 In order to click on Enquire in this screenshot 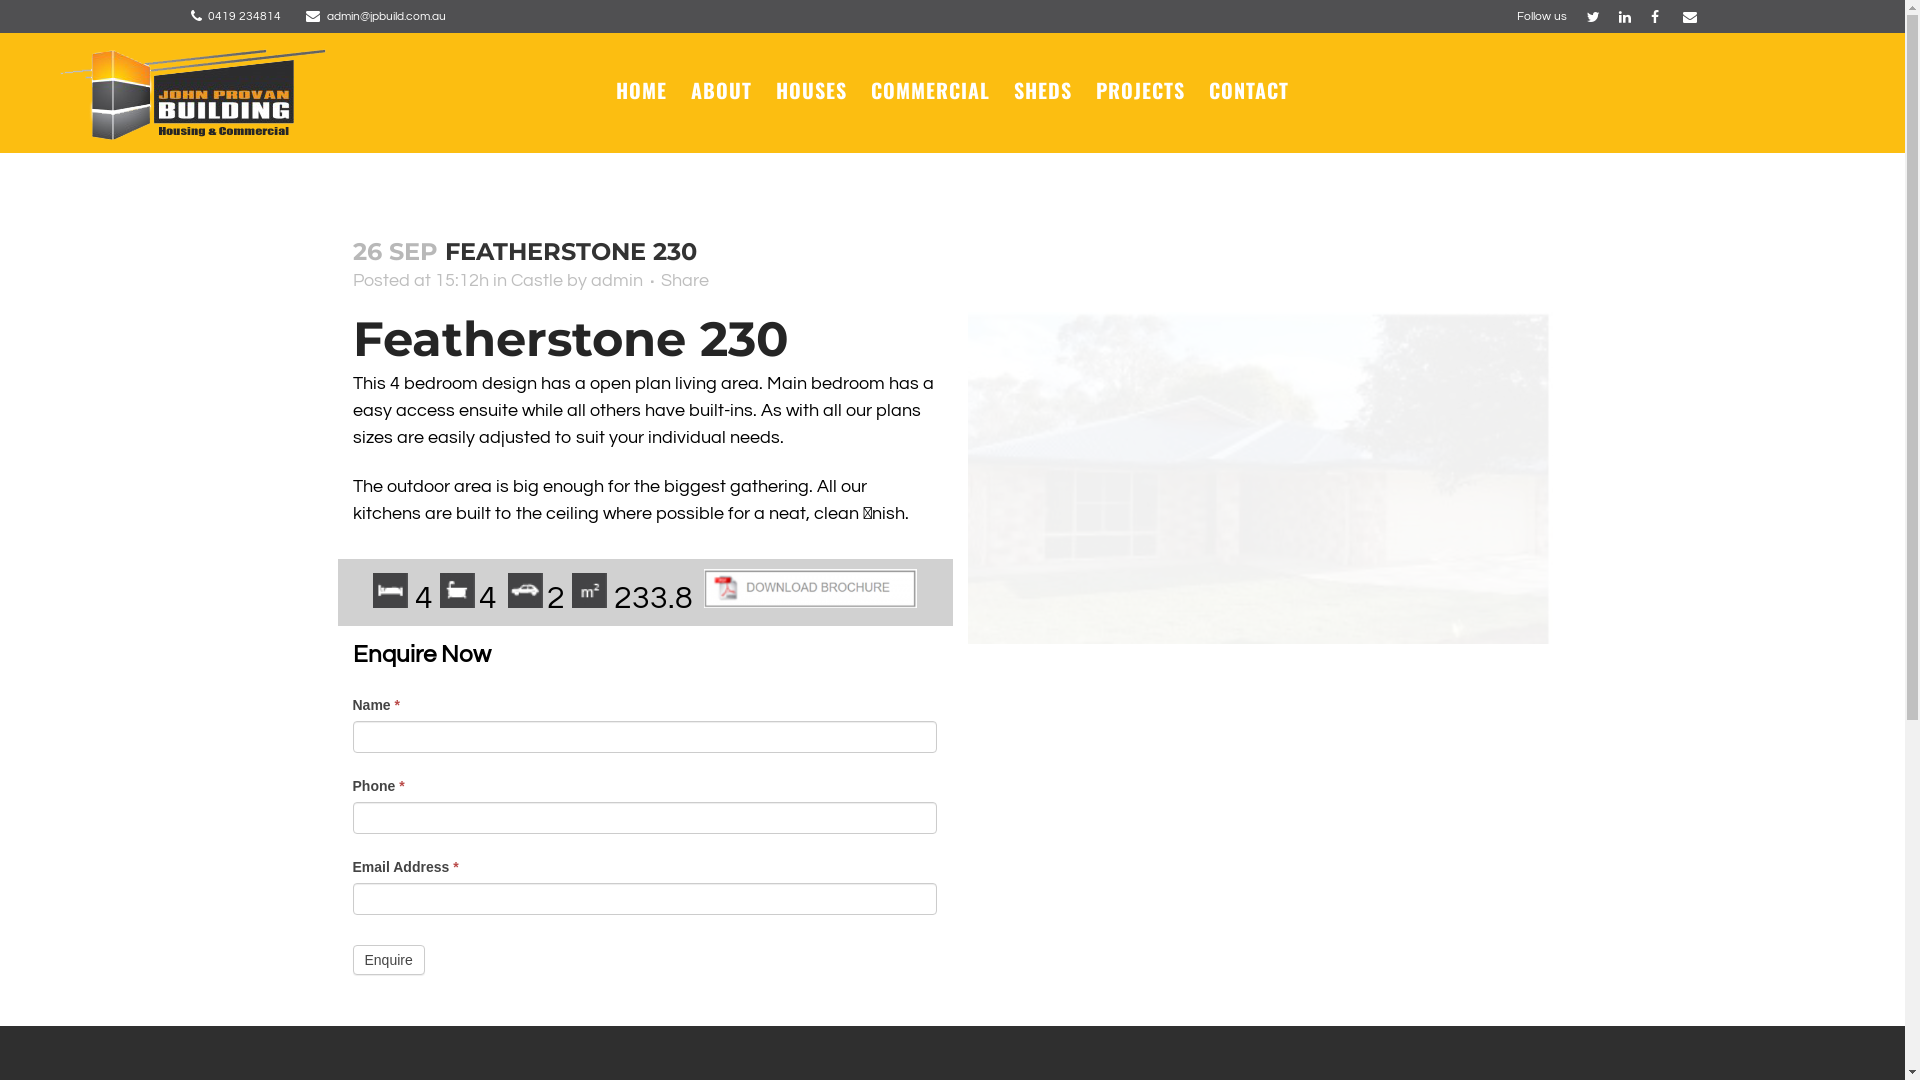, I will do `click(388, 960)`.